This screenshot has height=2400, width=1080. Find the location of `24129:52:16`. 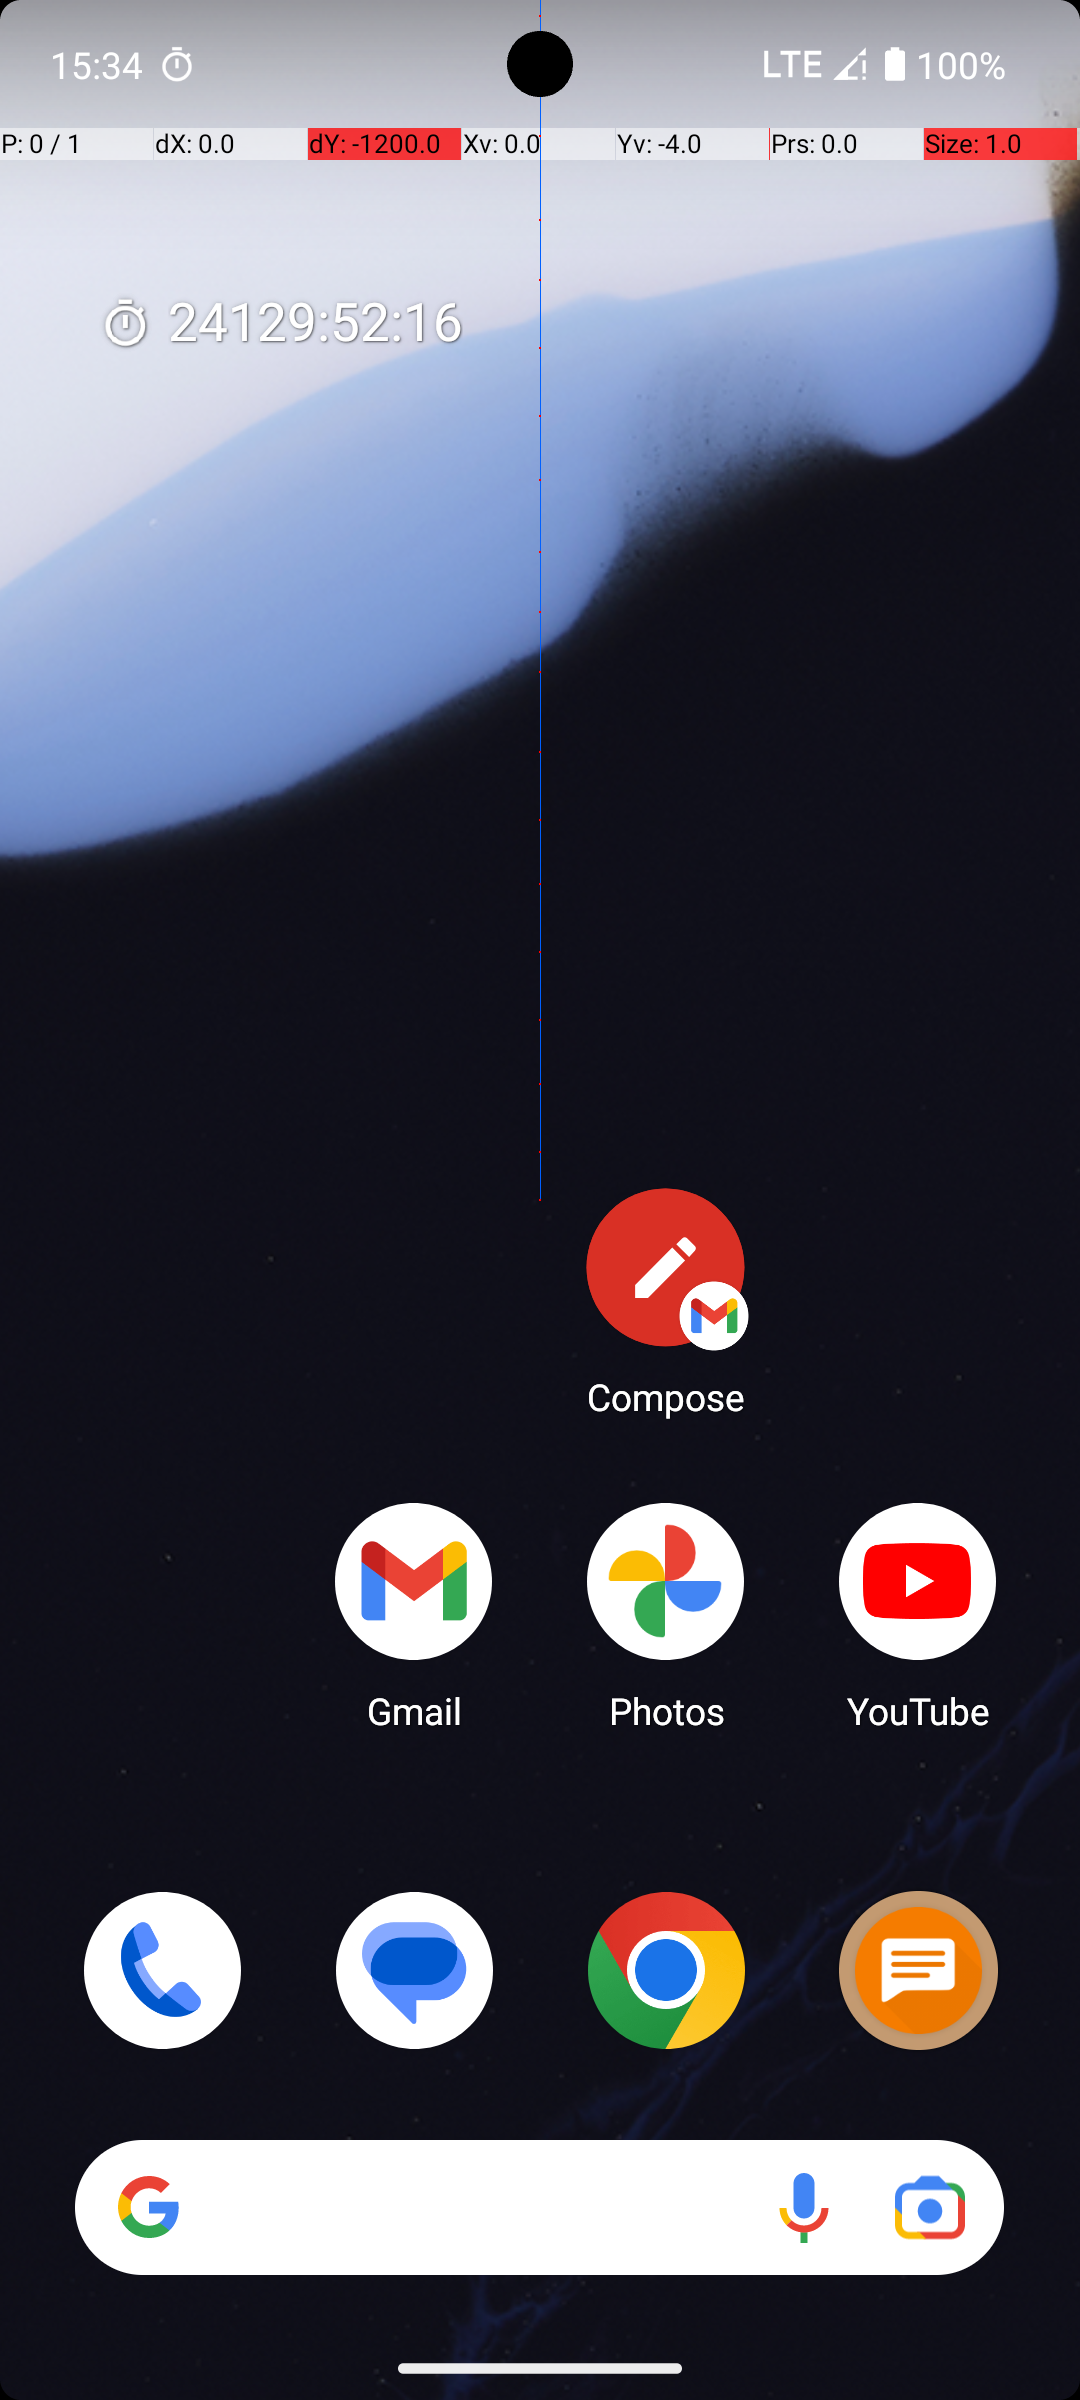

24129:52:16 is located at coordinates (281, 324).